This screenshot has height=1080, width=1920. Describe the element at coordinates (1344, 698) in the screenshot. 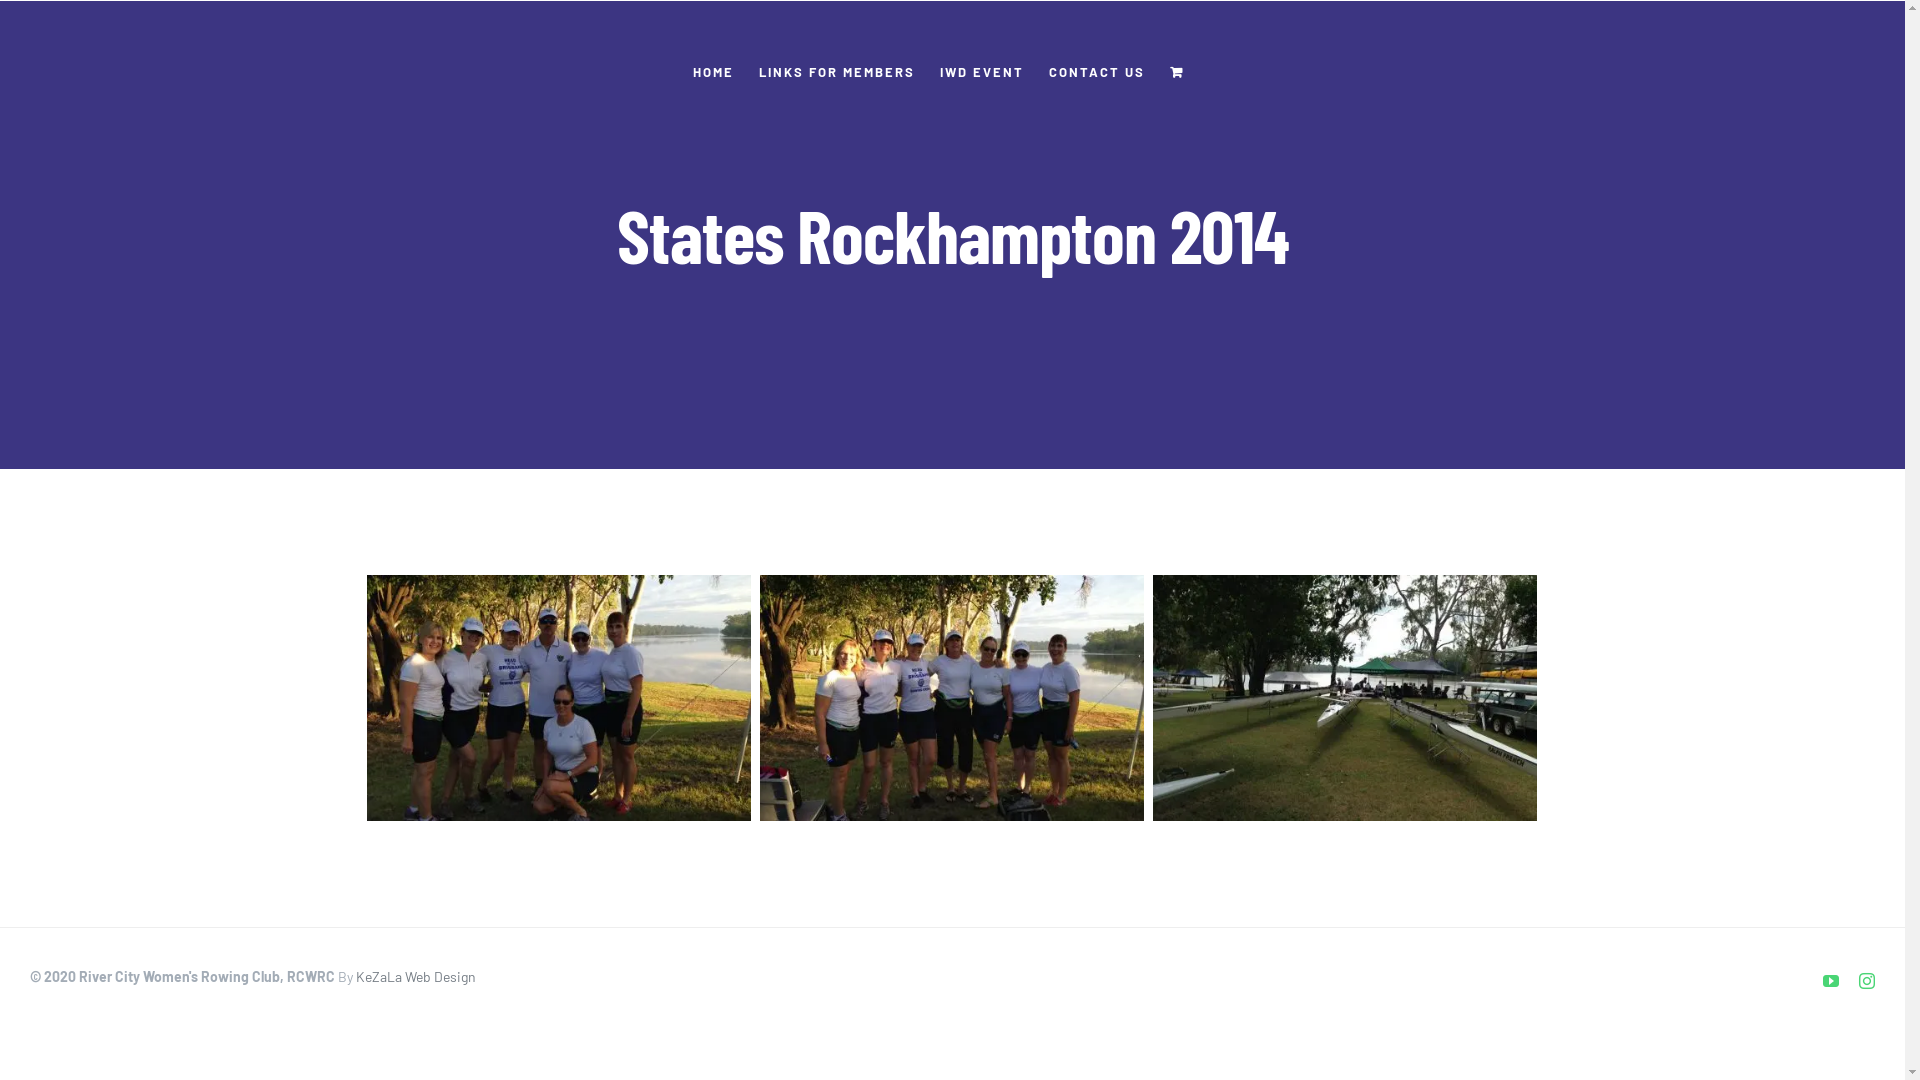

I see `states-rockhampton-2014_01` at that location.